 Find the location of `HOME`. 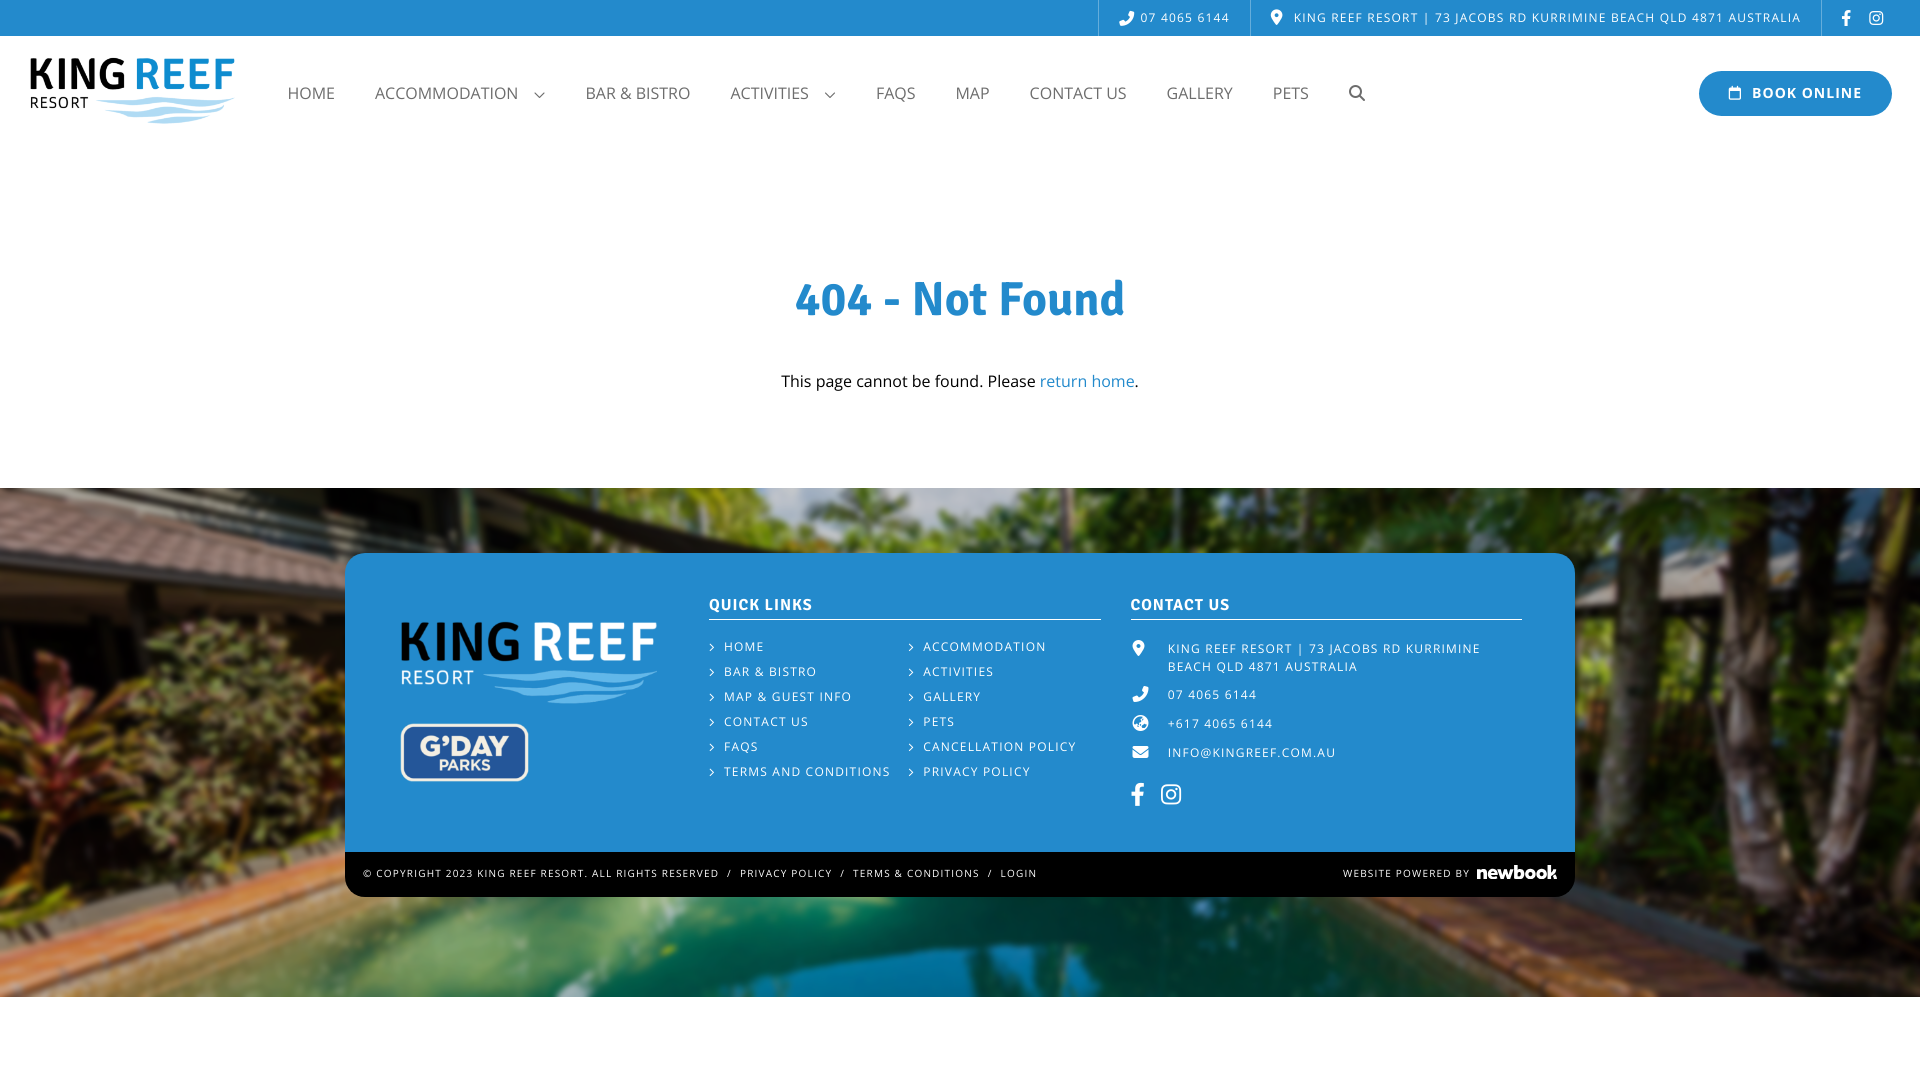

HOME is located at coordinates (736, 647).